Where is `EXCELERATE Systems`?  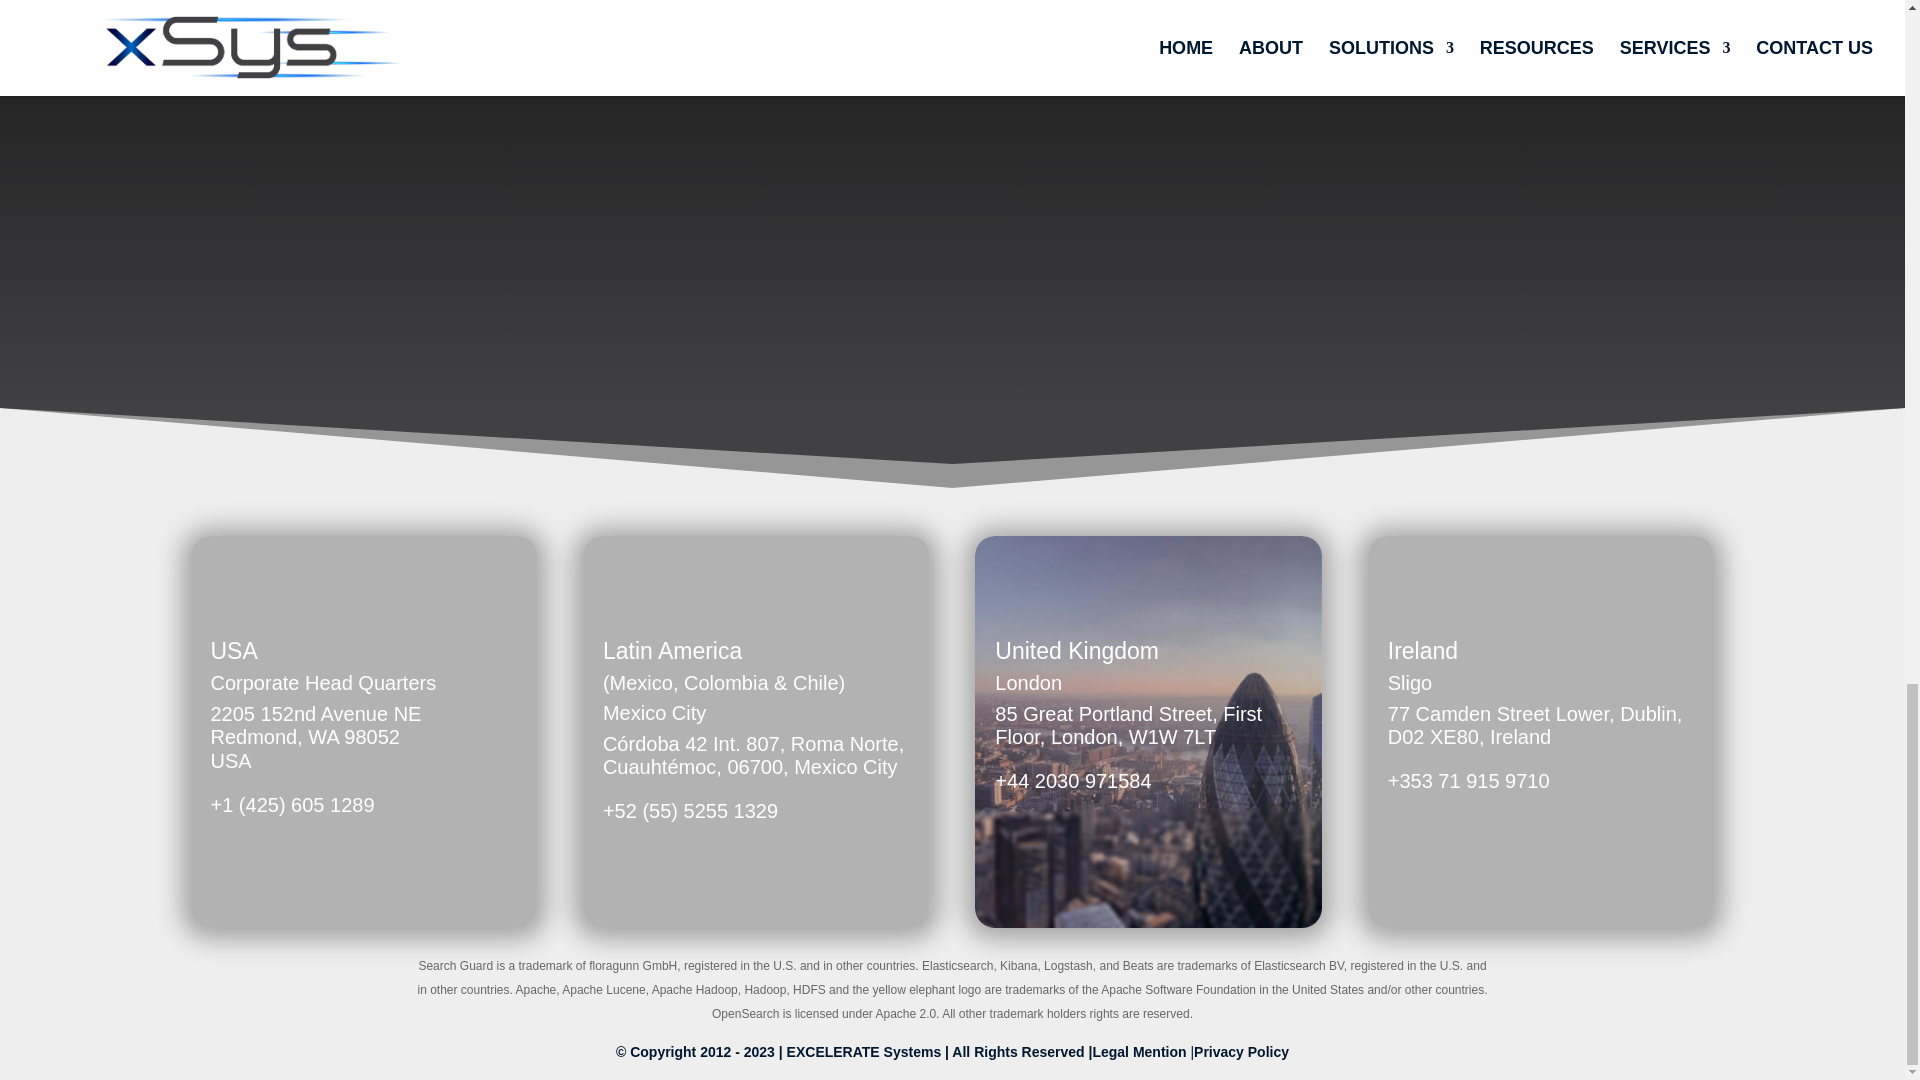
EXCELERATE Systems is located at coordinates (864, 1052).